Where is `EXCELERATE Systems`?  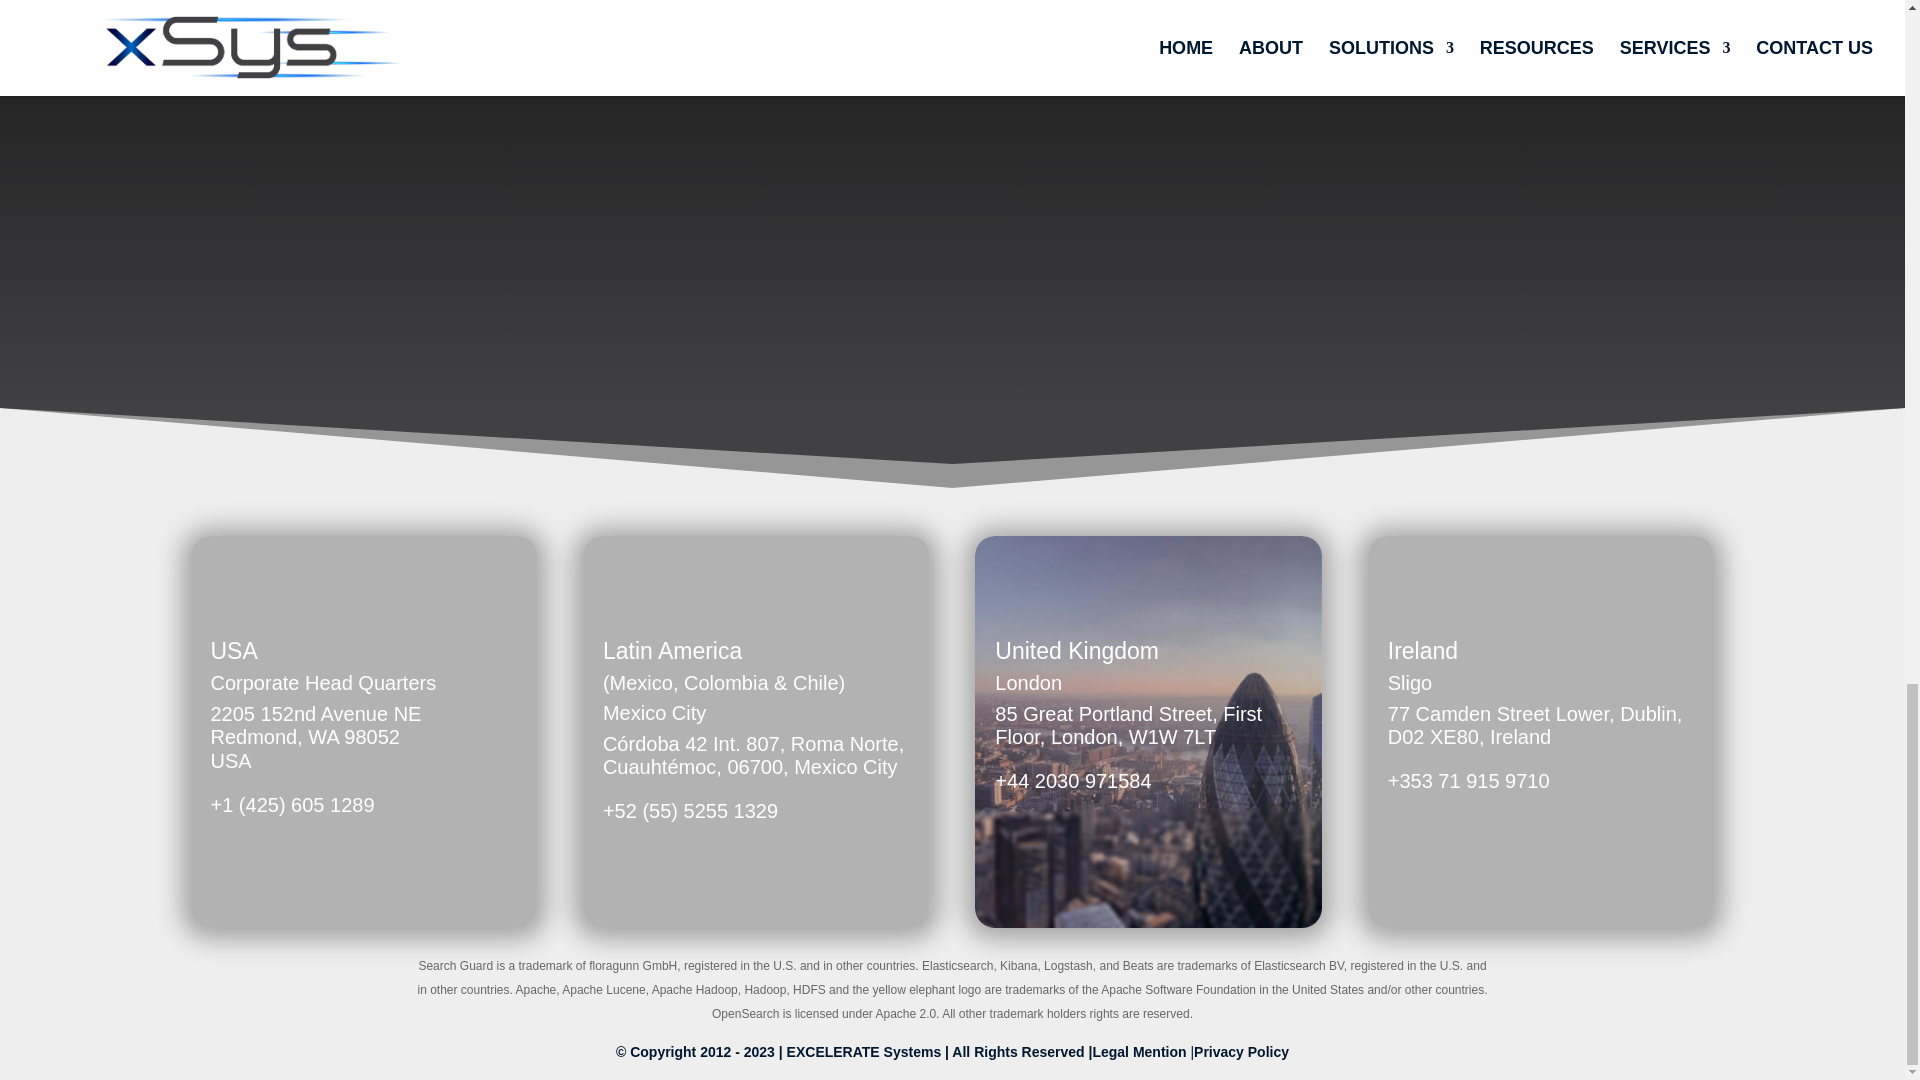
EXCELERATE Systems is located at coordinates (864, 1052).